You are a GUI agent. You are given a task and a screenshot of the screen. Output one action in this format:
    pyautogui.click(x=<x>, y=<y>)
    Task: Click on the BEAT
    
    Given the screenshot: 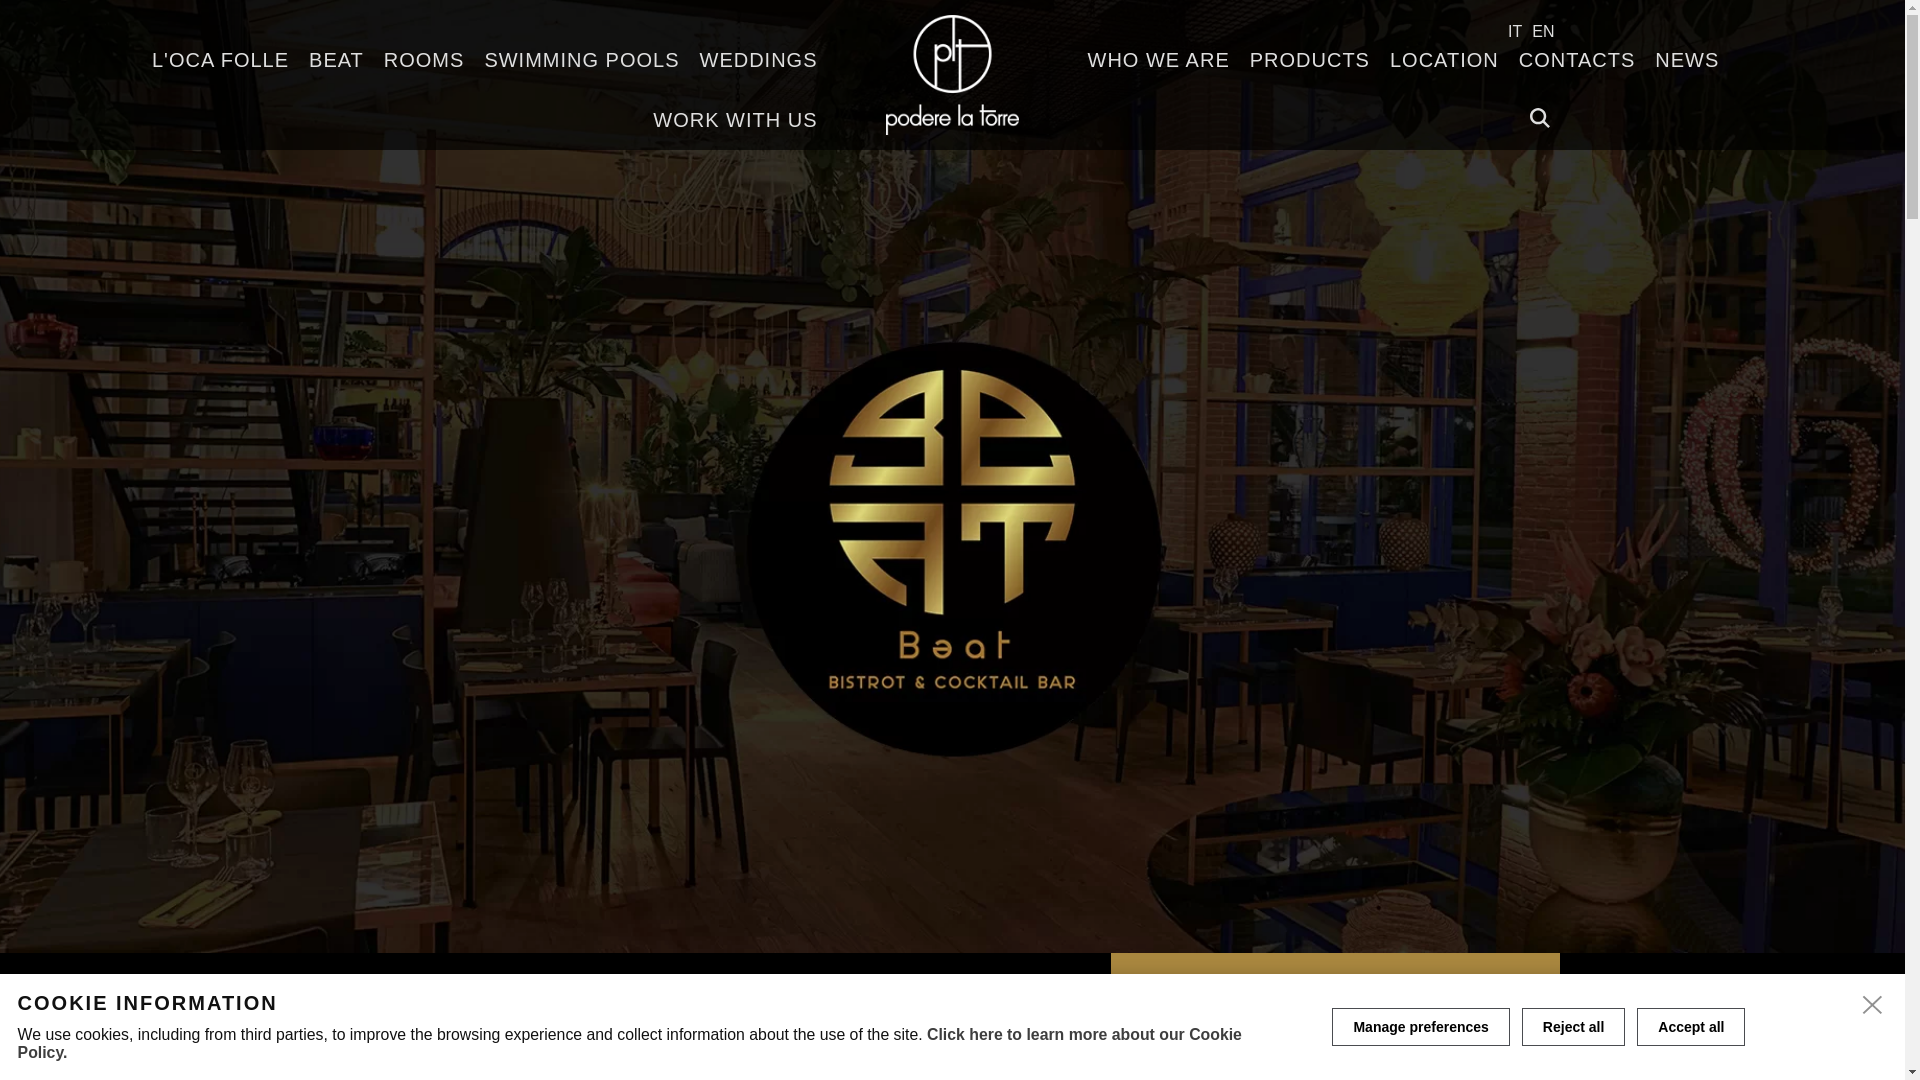 What is the action you would take?
    pyautogui.click(x=336, y=60)
    